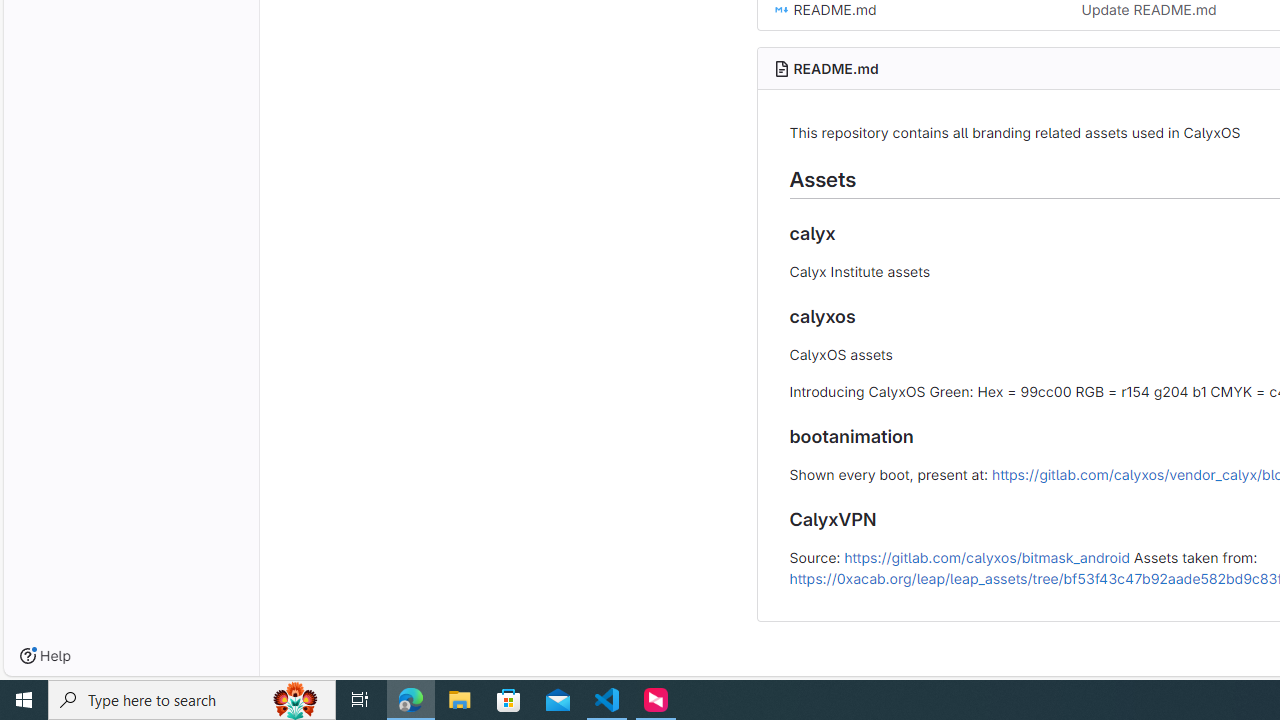 This screenshot has height=720, width=1280. I want to click on README.md, so click(836, 68).